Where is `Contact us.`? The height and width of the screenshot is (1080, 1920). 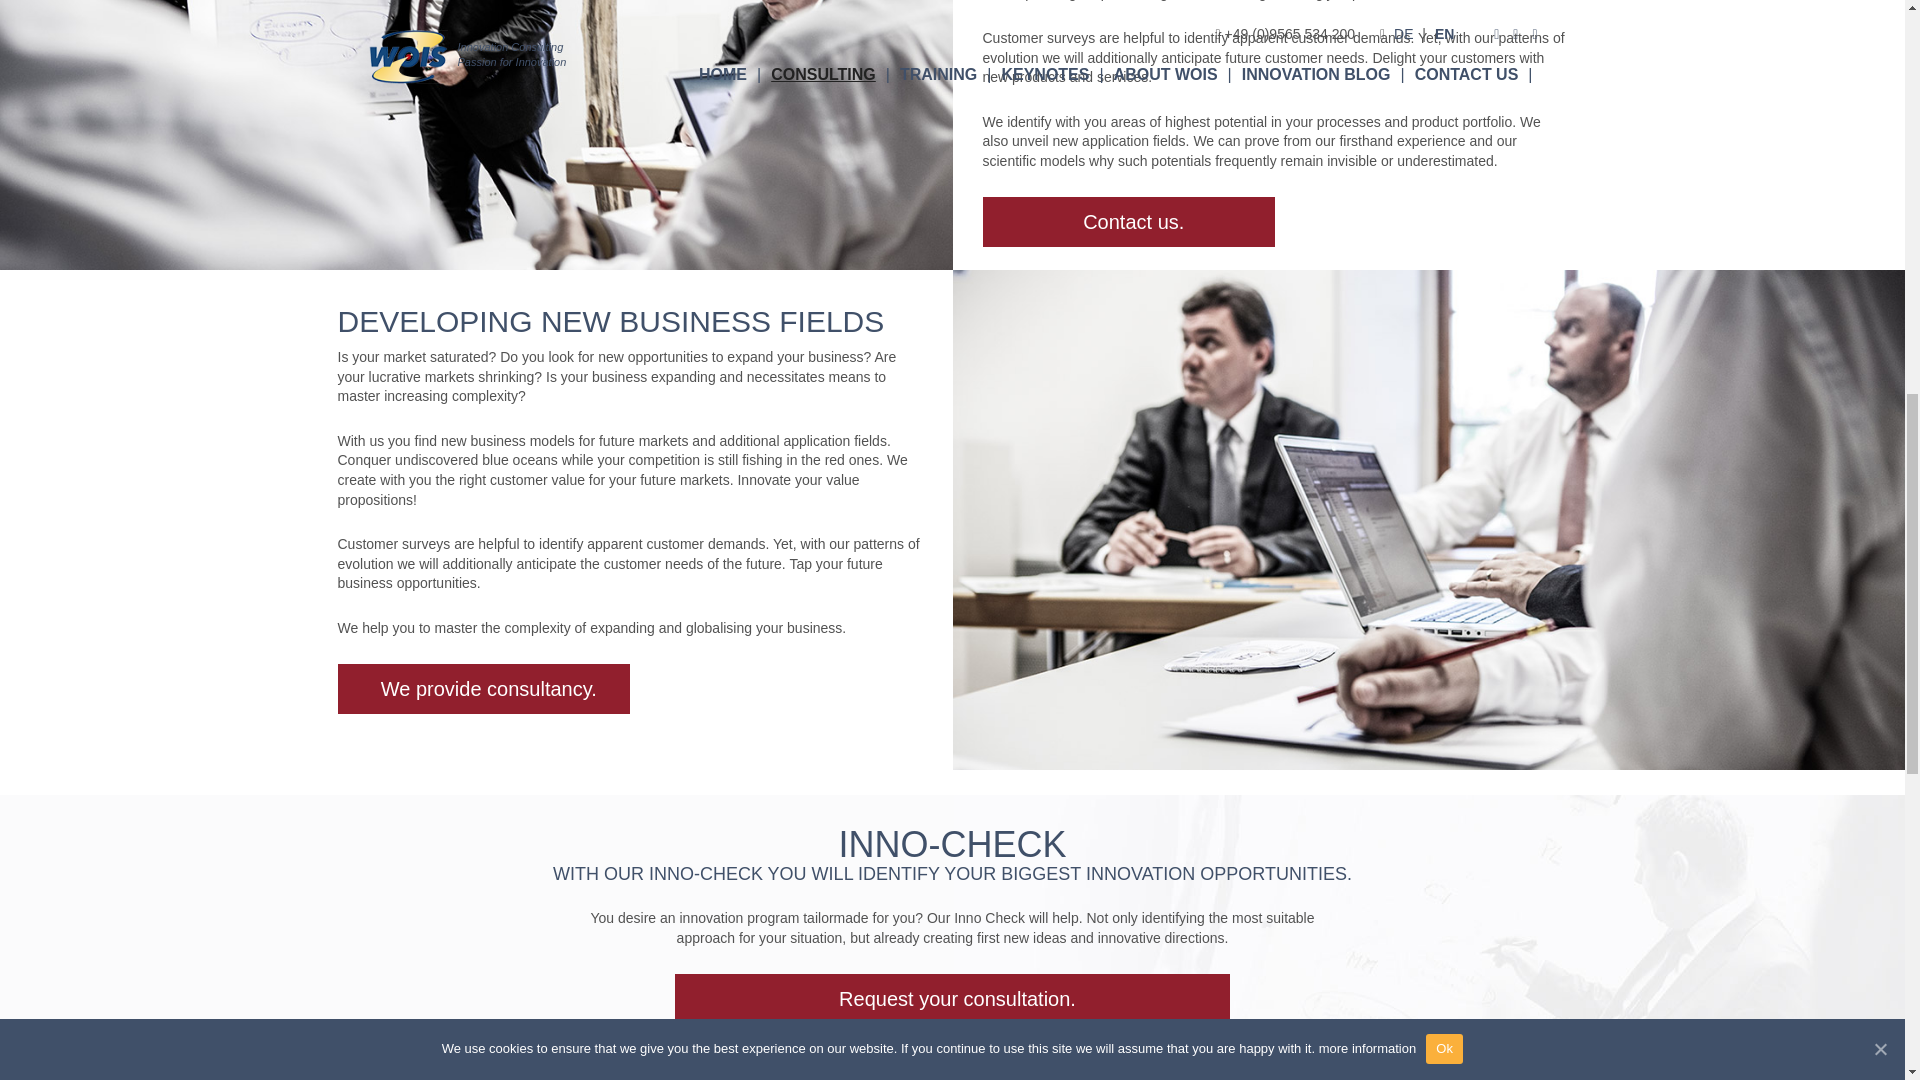
Contact us. is located at coordinates (1128, 222).